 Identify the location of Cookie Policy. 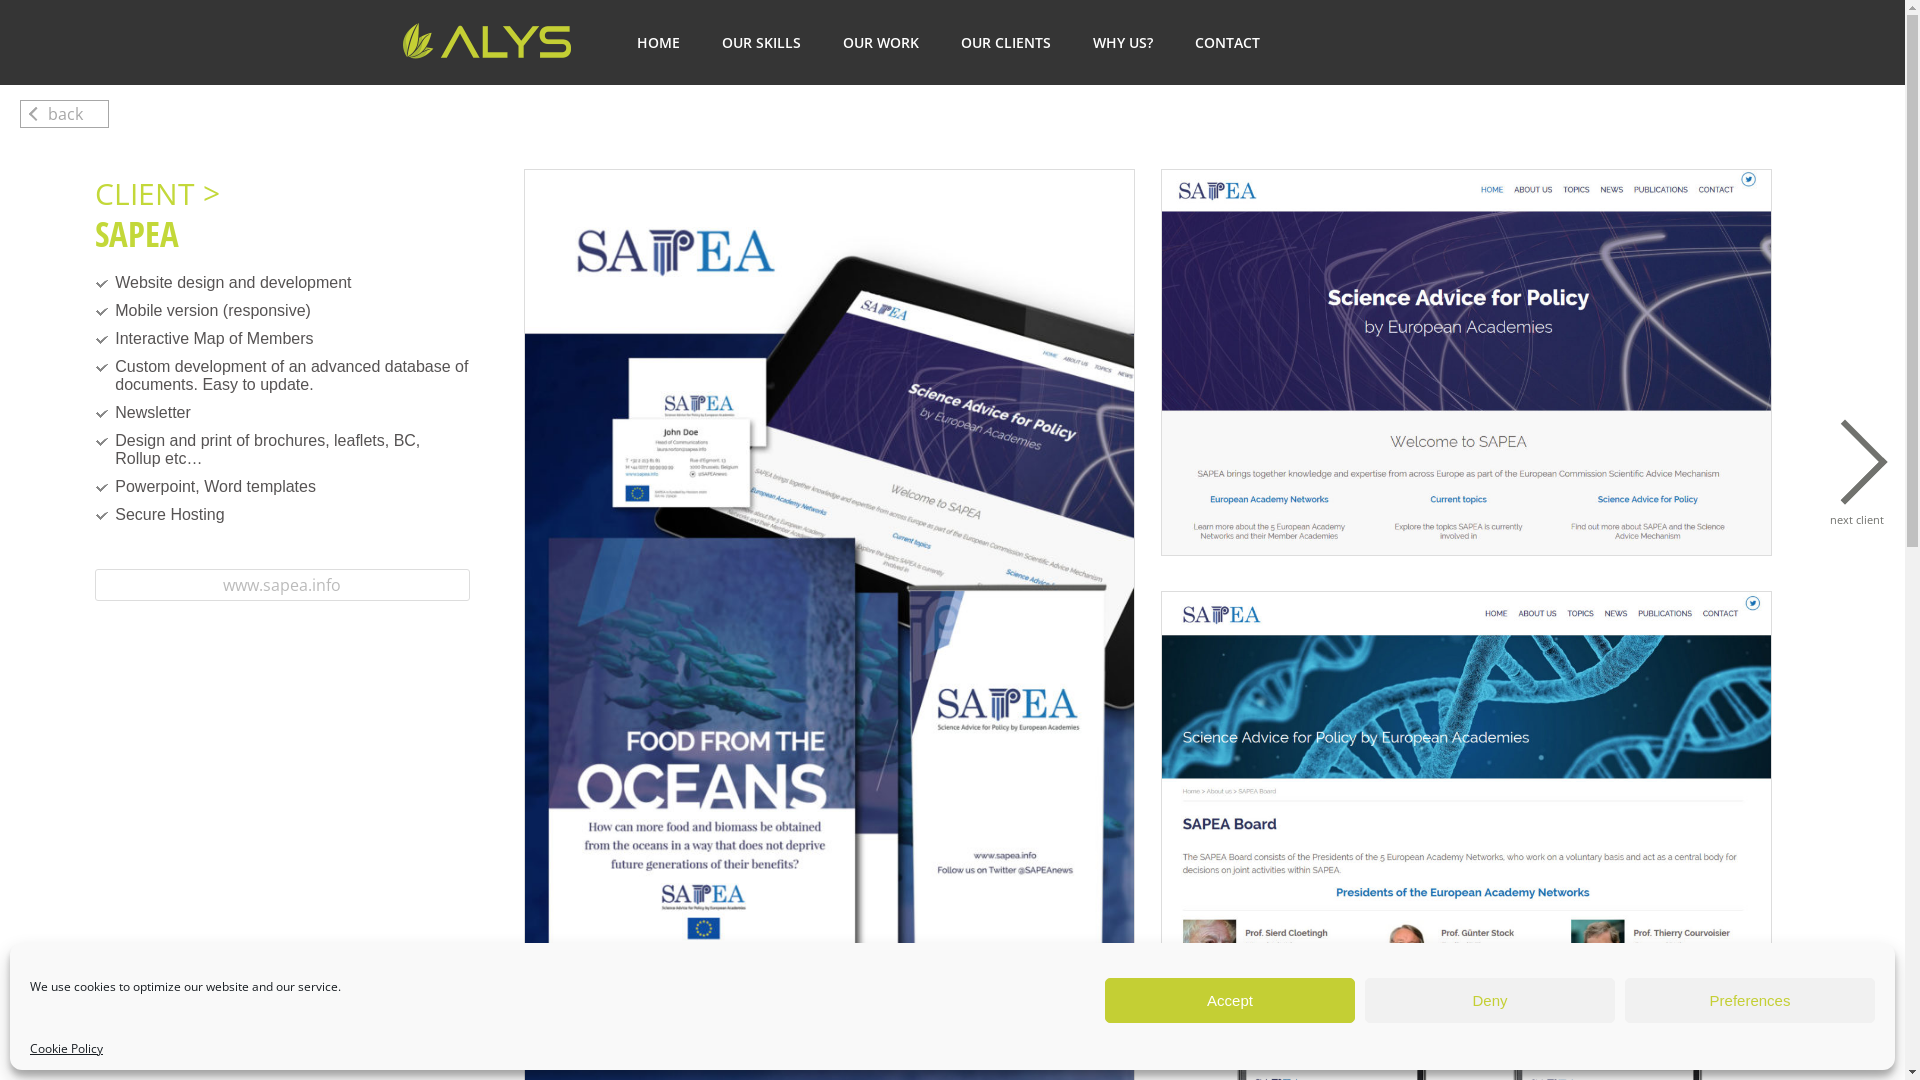
(66, 1049).